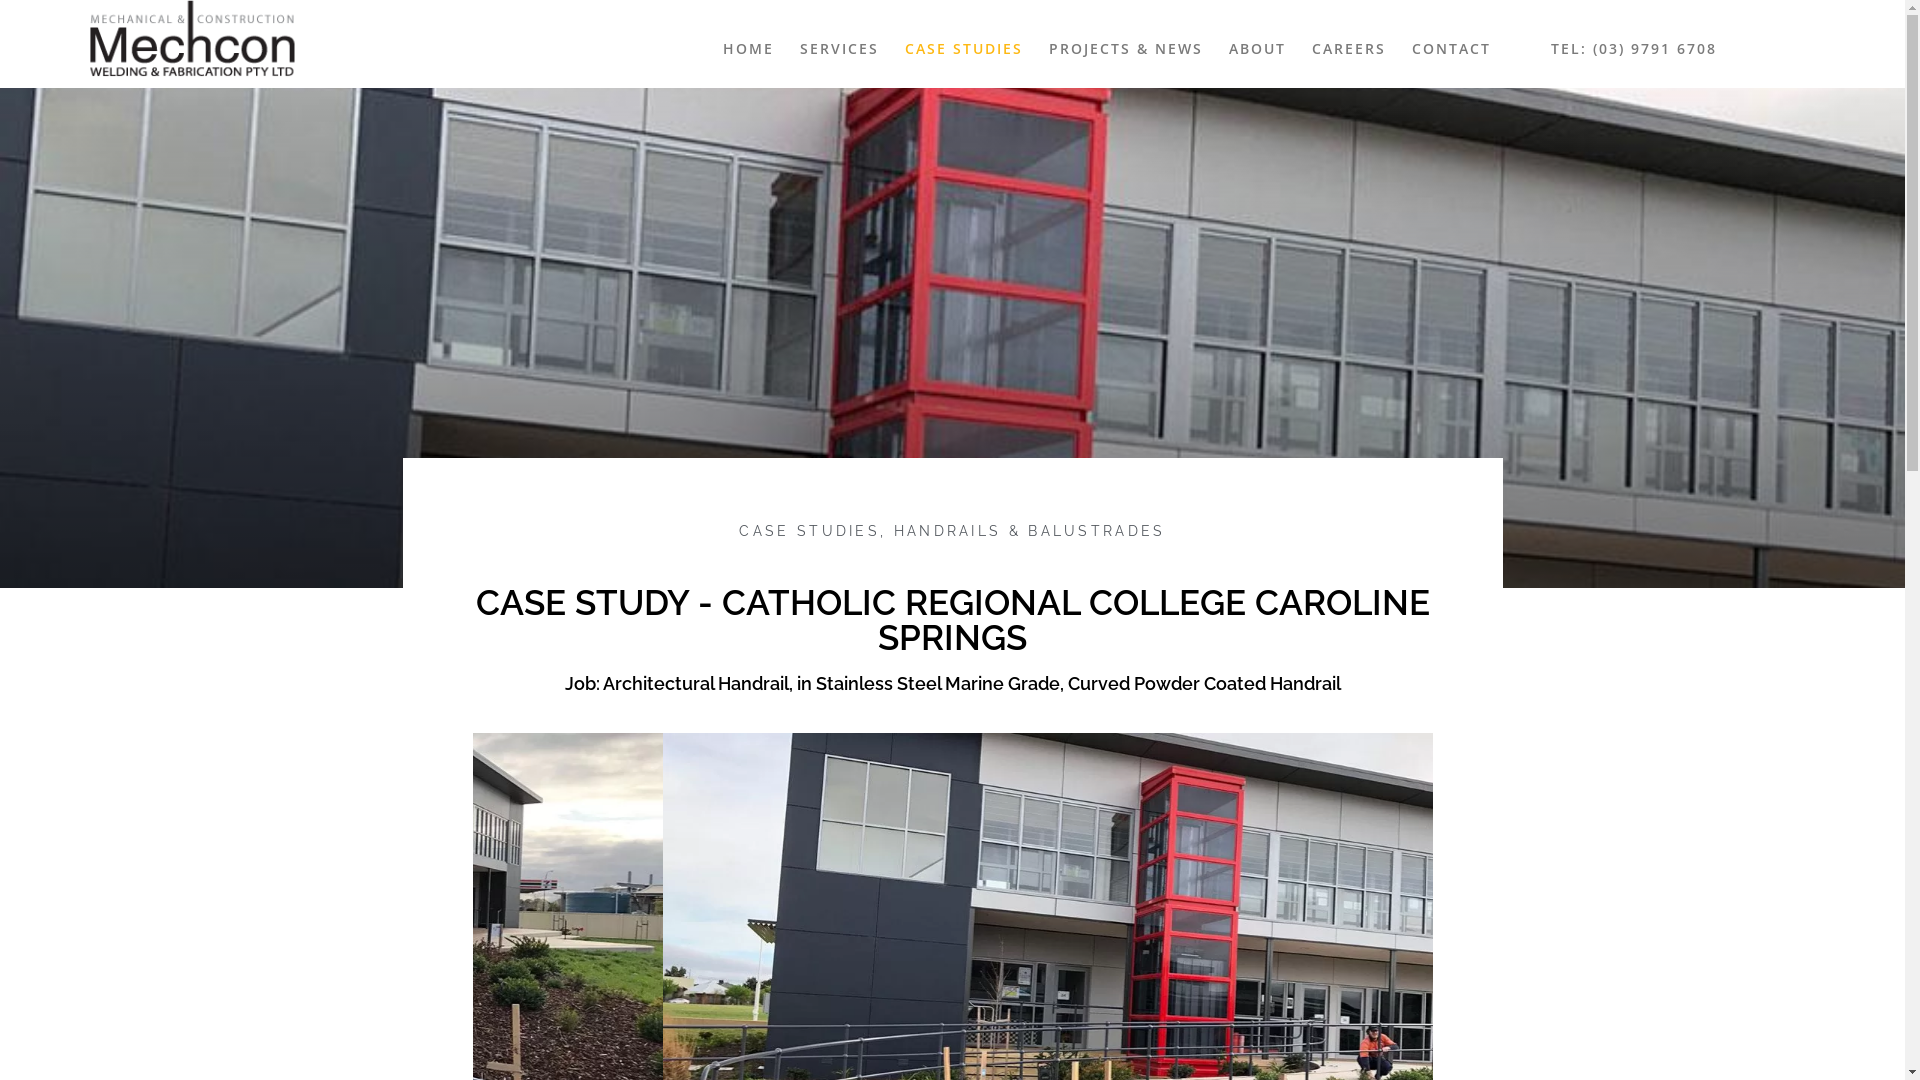 This screenshot has height=1080, width=1920. What do you see at coordinates (840, 48) in the screenshot?
I see `SERVICES` at bounding box center [840, 48].